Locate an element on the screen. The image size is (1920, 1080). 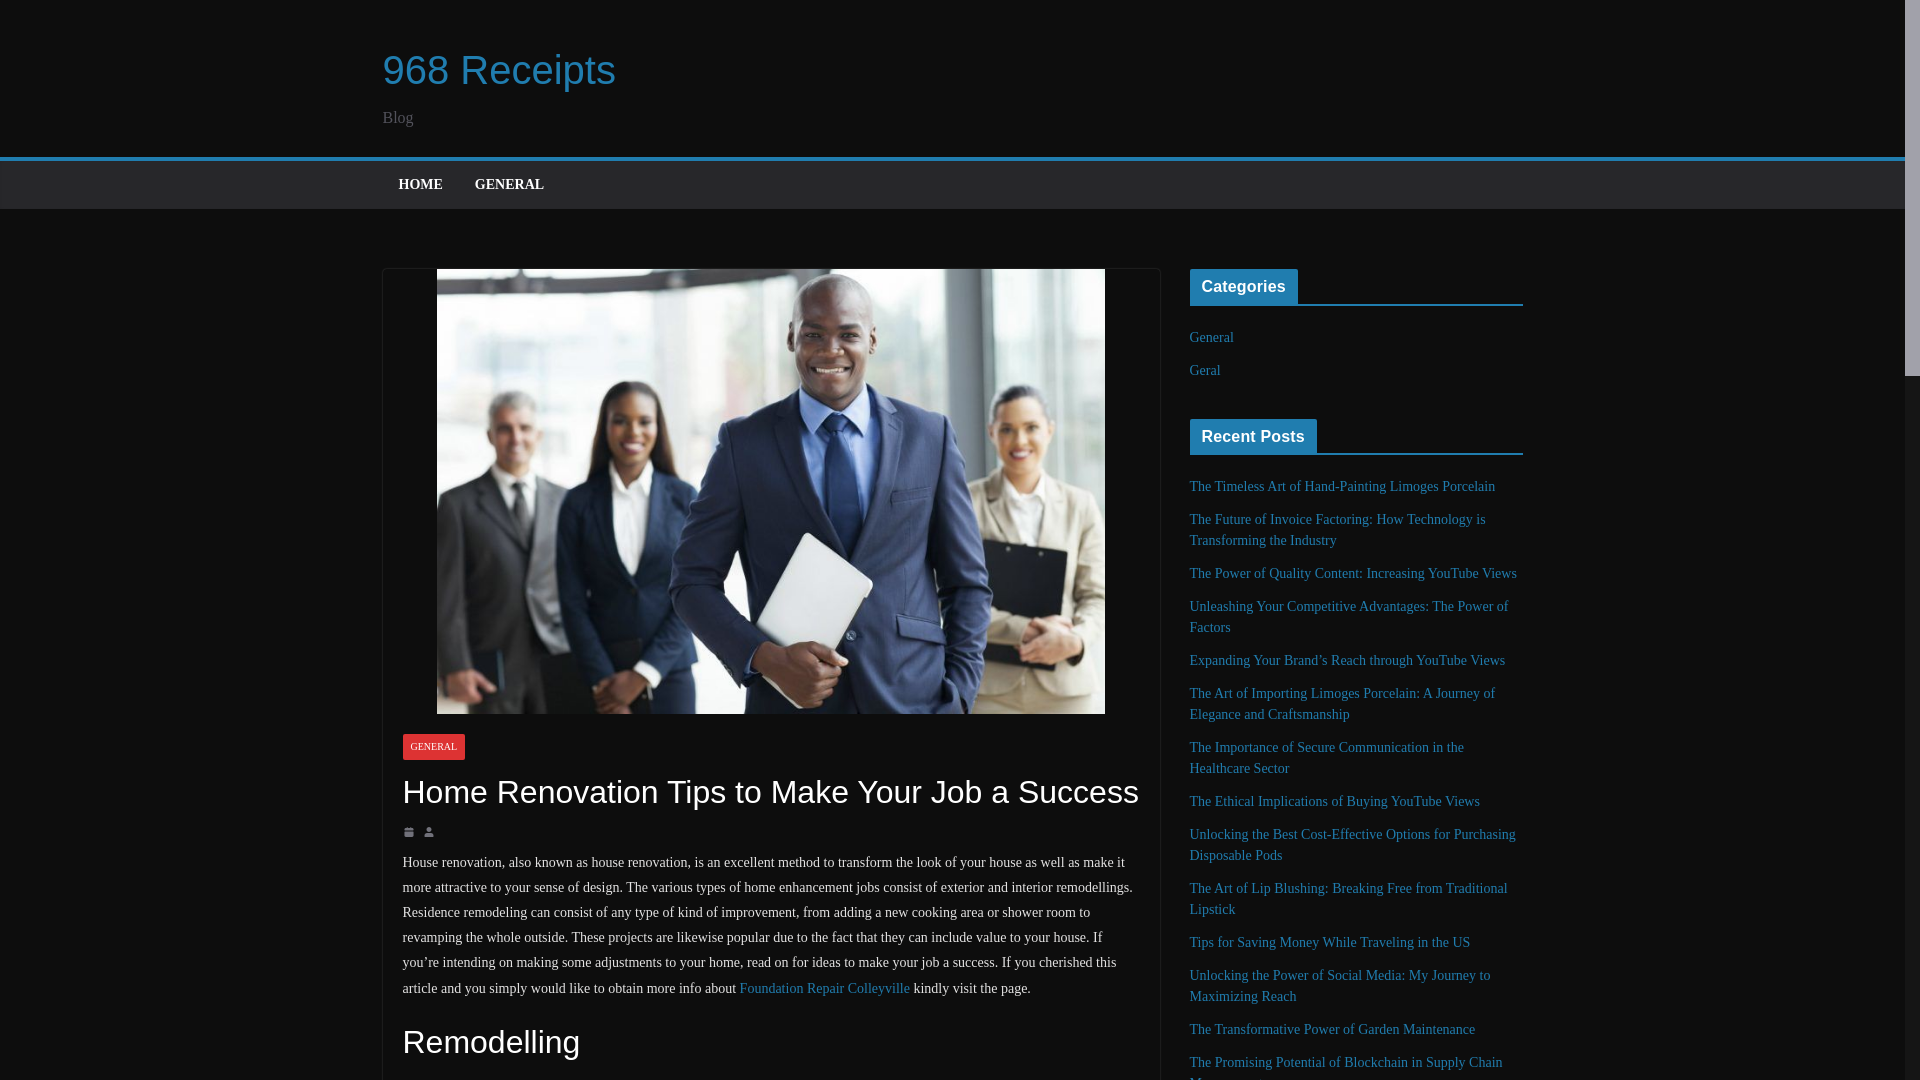
The Power of Quality Content: Increasing YouTube Views is located at coordinates (1353, 573).